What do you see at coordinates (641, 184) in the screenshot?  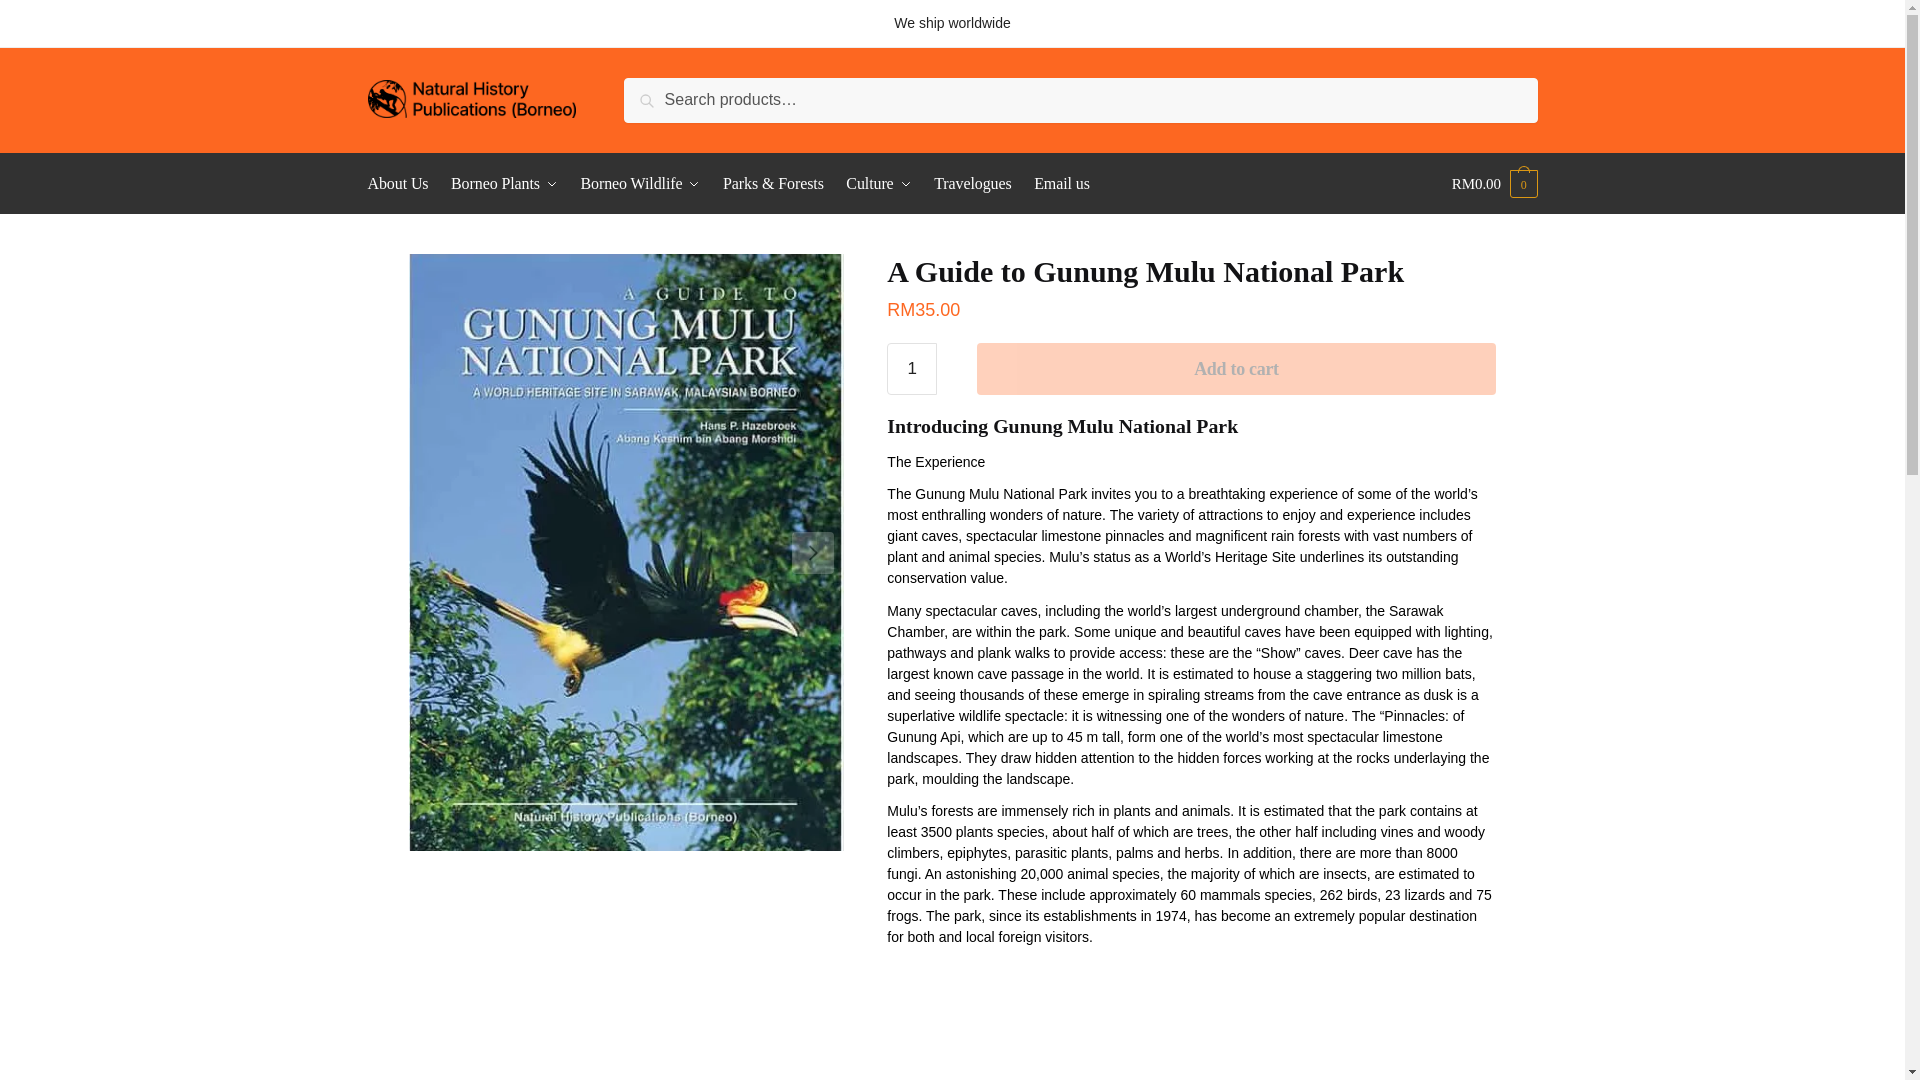 I see `Borneo Wildlife` at bounding box center [641, 184].